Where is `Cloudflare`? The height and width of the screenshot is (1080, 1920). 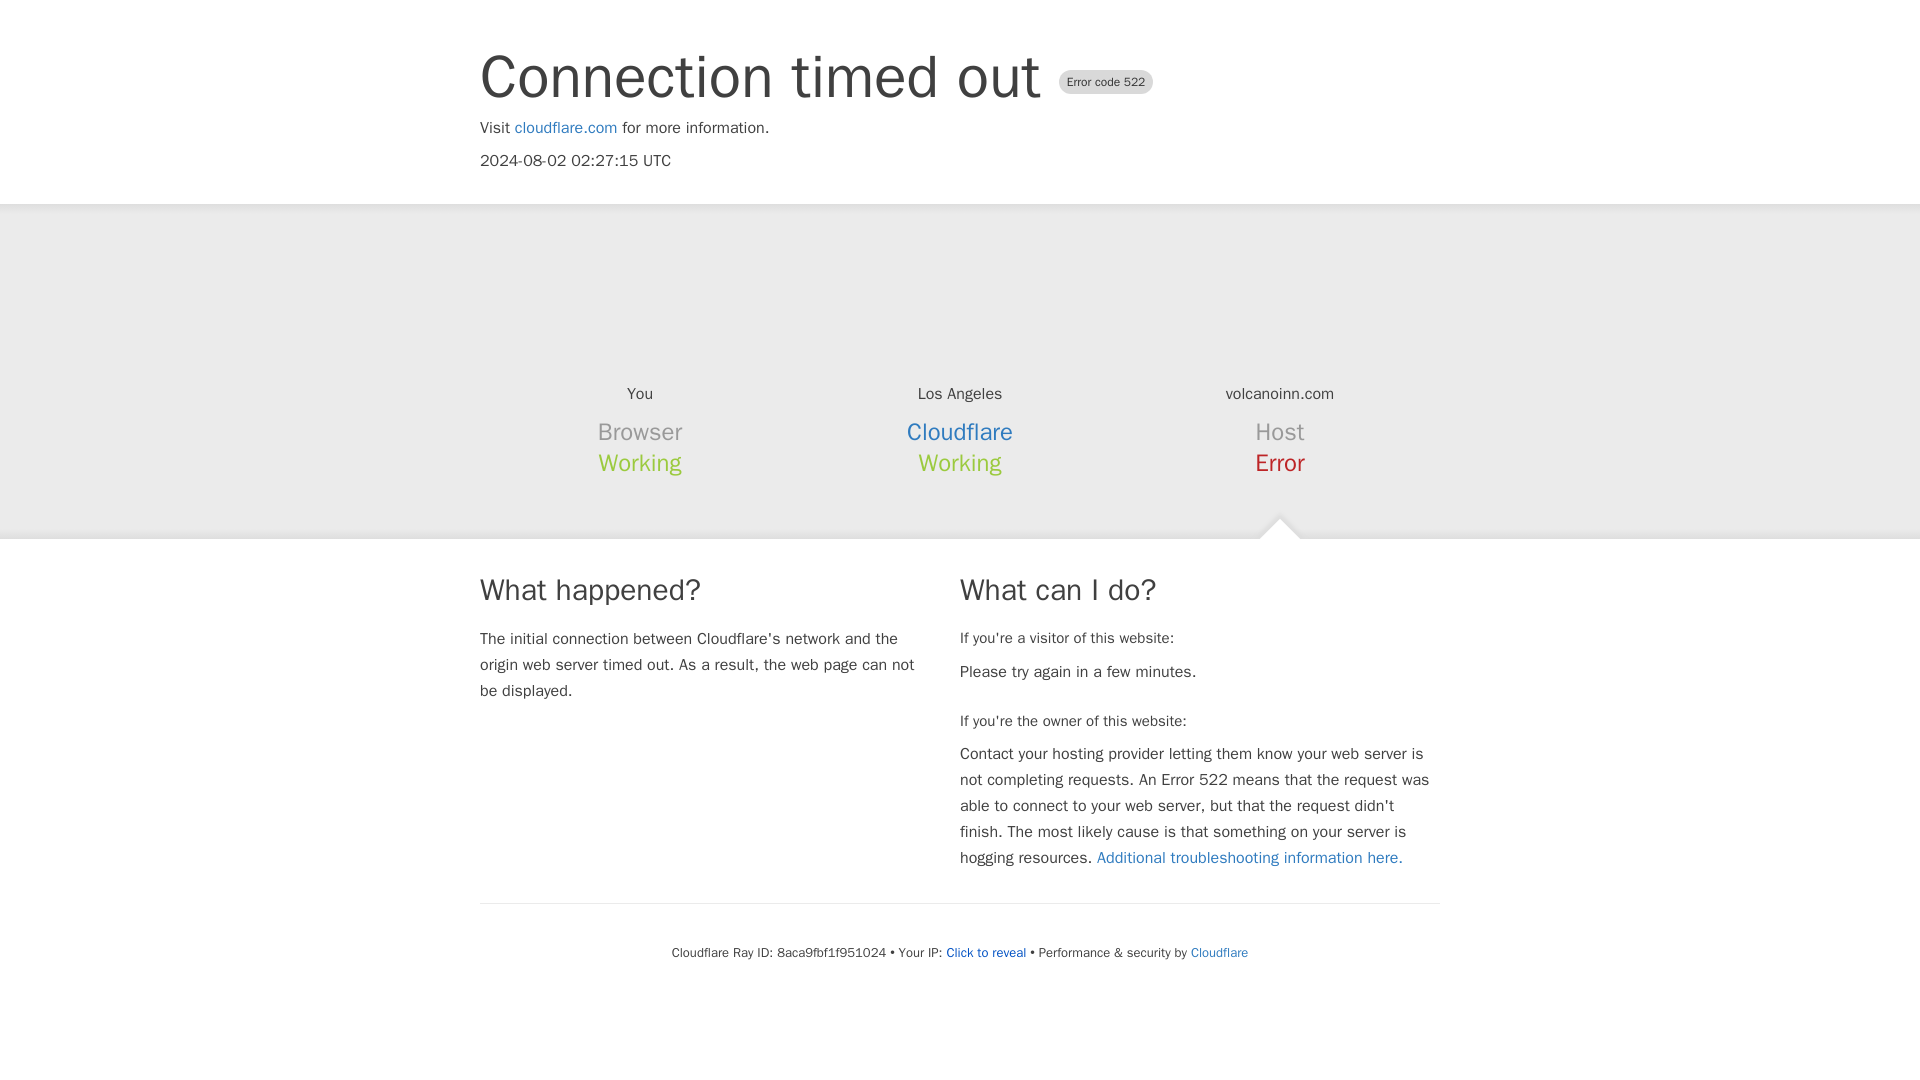
Cloudflare is located at coordinates (1219, 952).